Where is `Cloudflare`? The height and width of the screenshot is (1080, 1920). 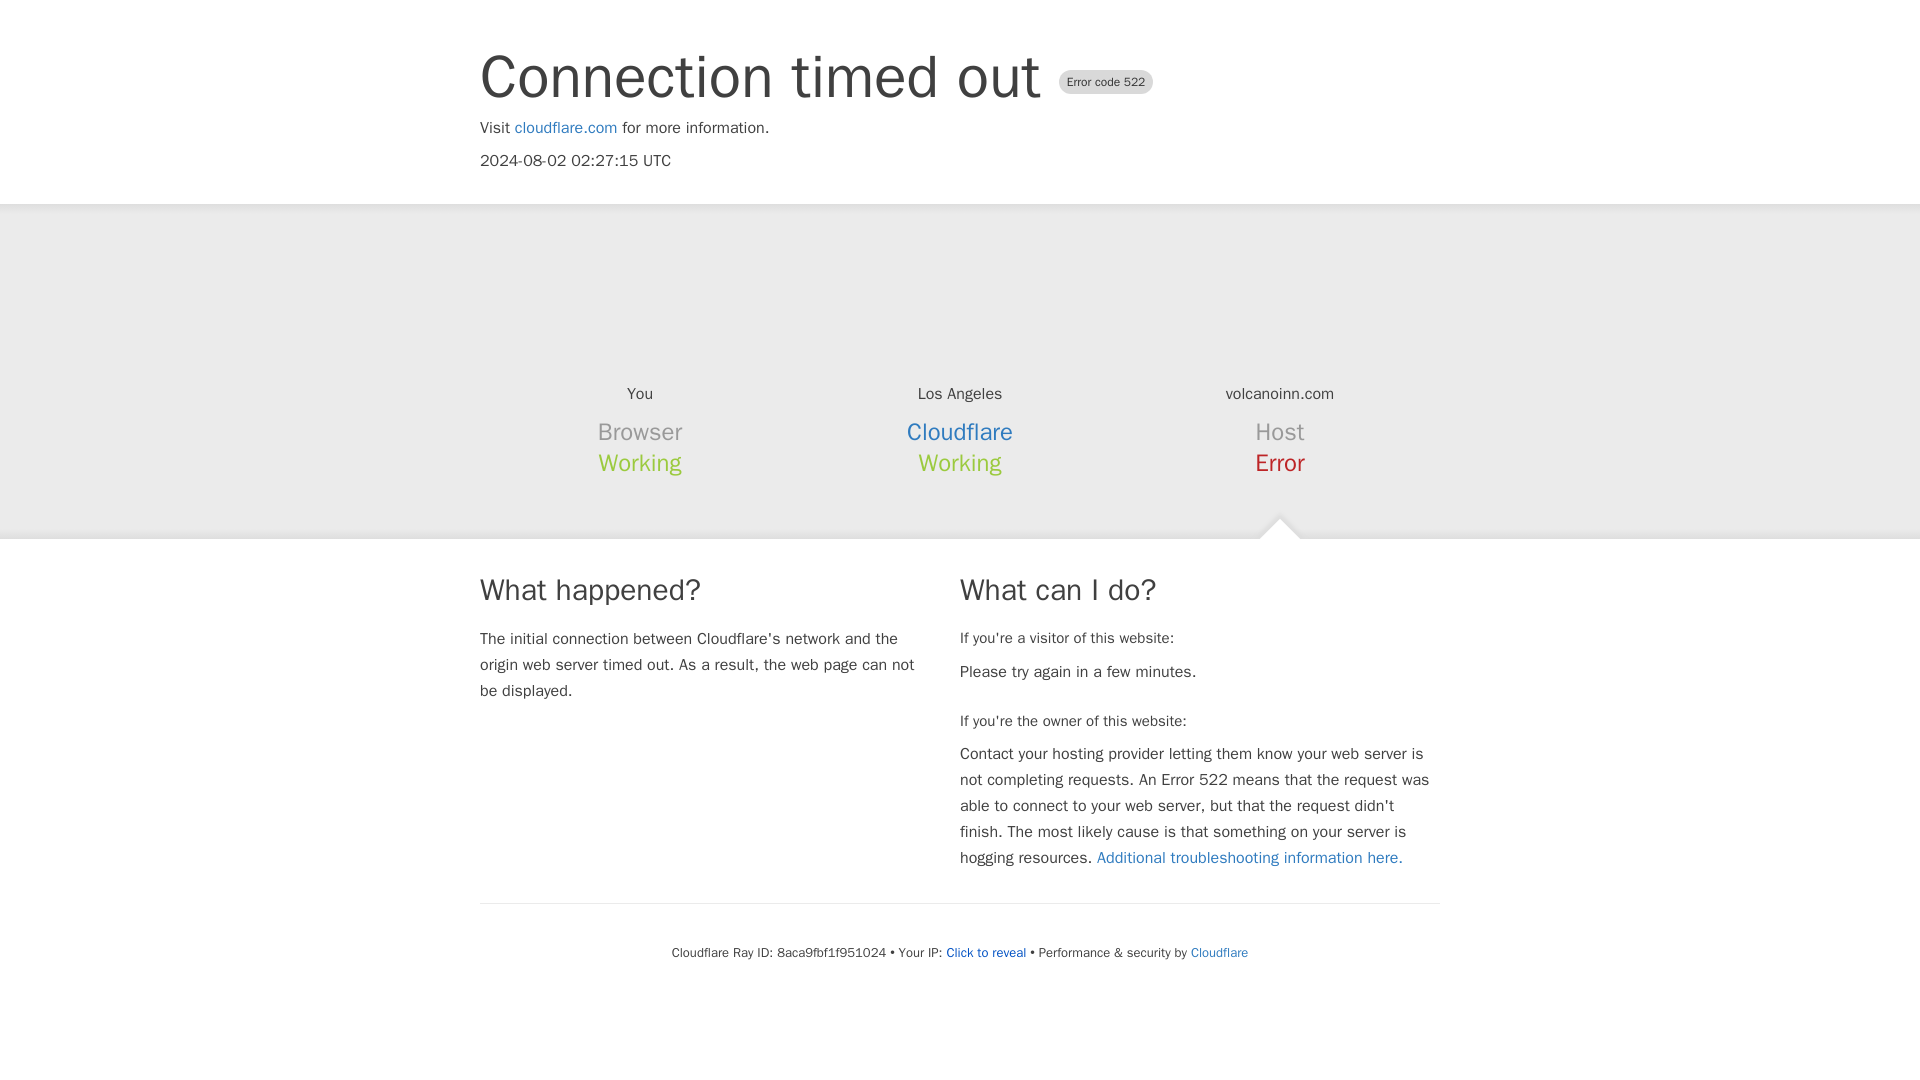
Cloudflare is located at coordinates (1219, 952).